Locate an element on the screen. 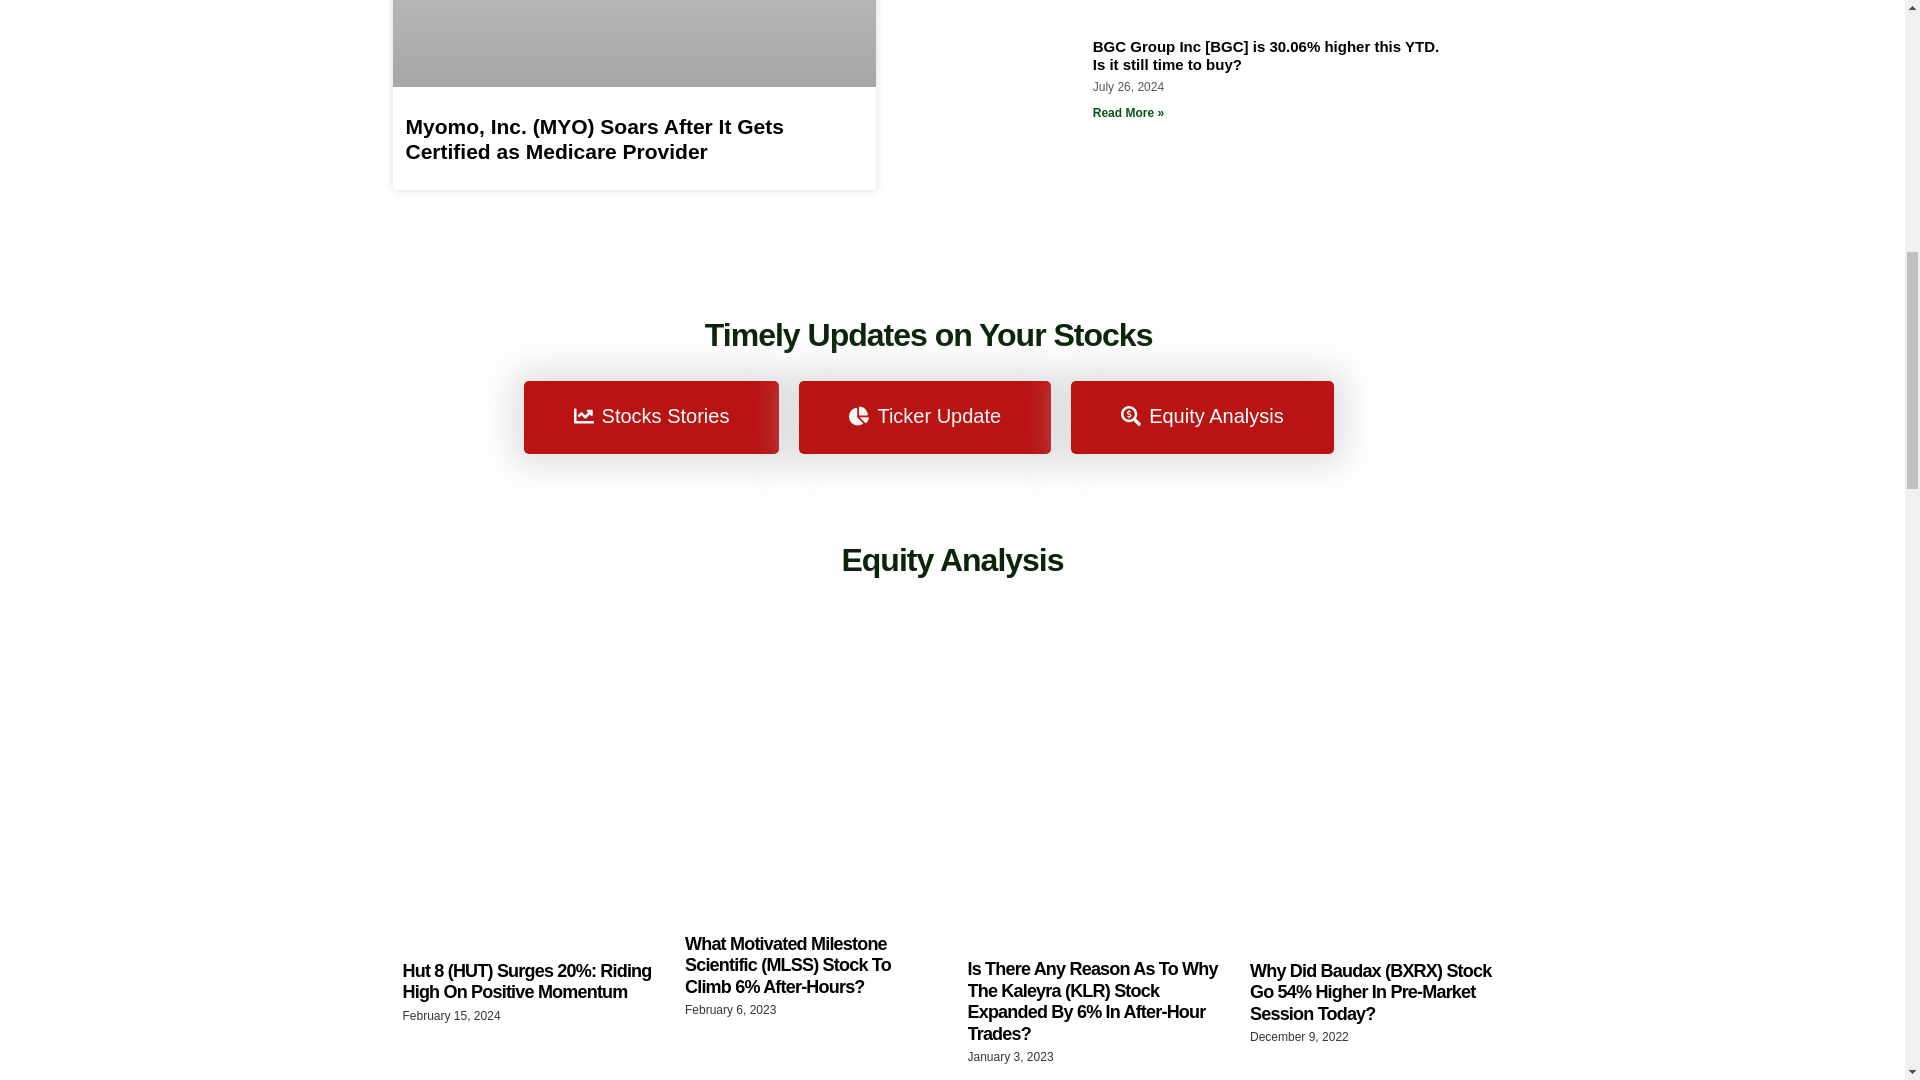 The image size is (1920, 1080). Equity Analysis is located at coordinates (952, 560).